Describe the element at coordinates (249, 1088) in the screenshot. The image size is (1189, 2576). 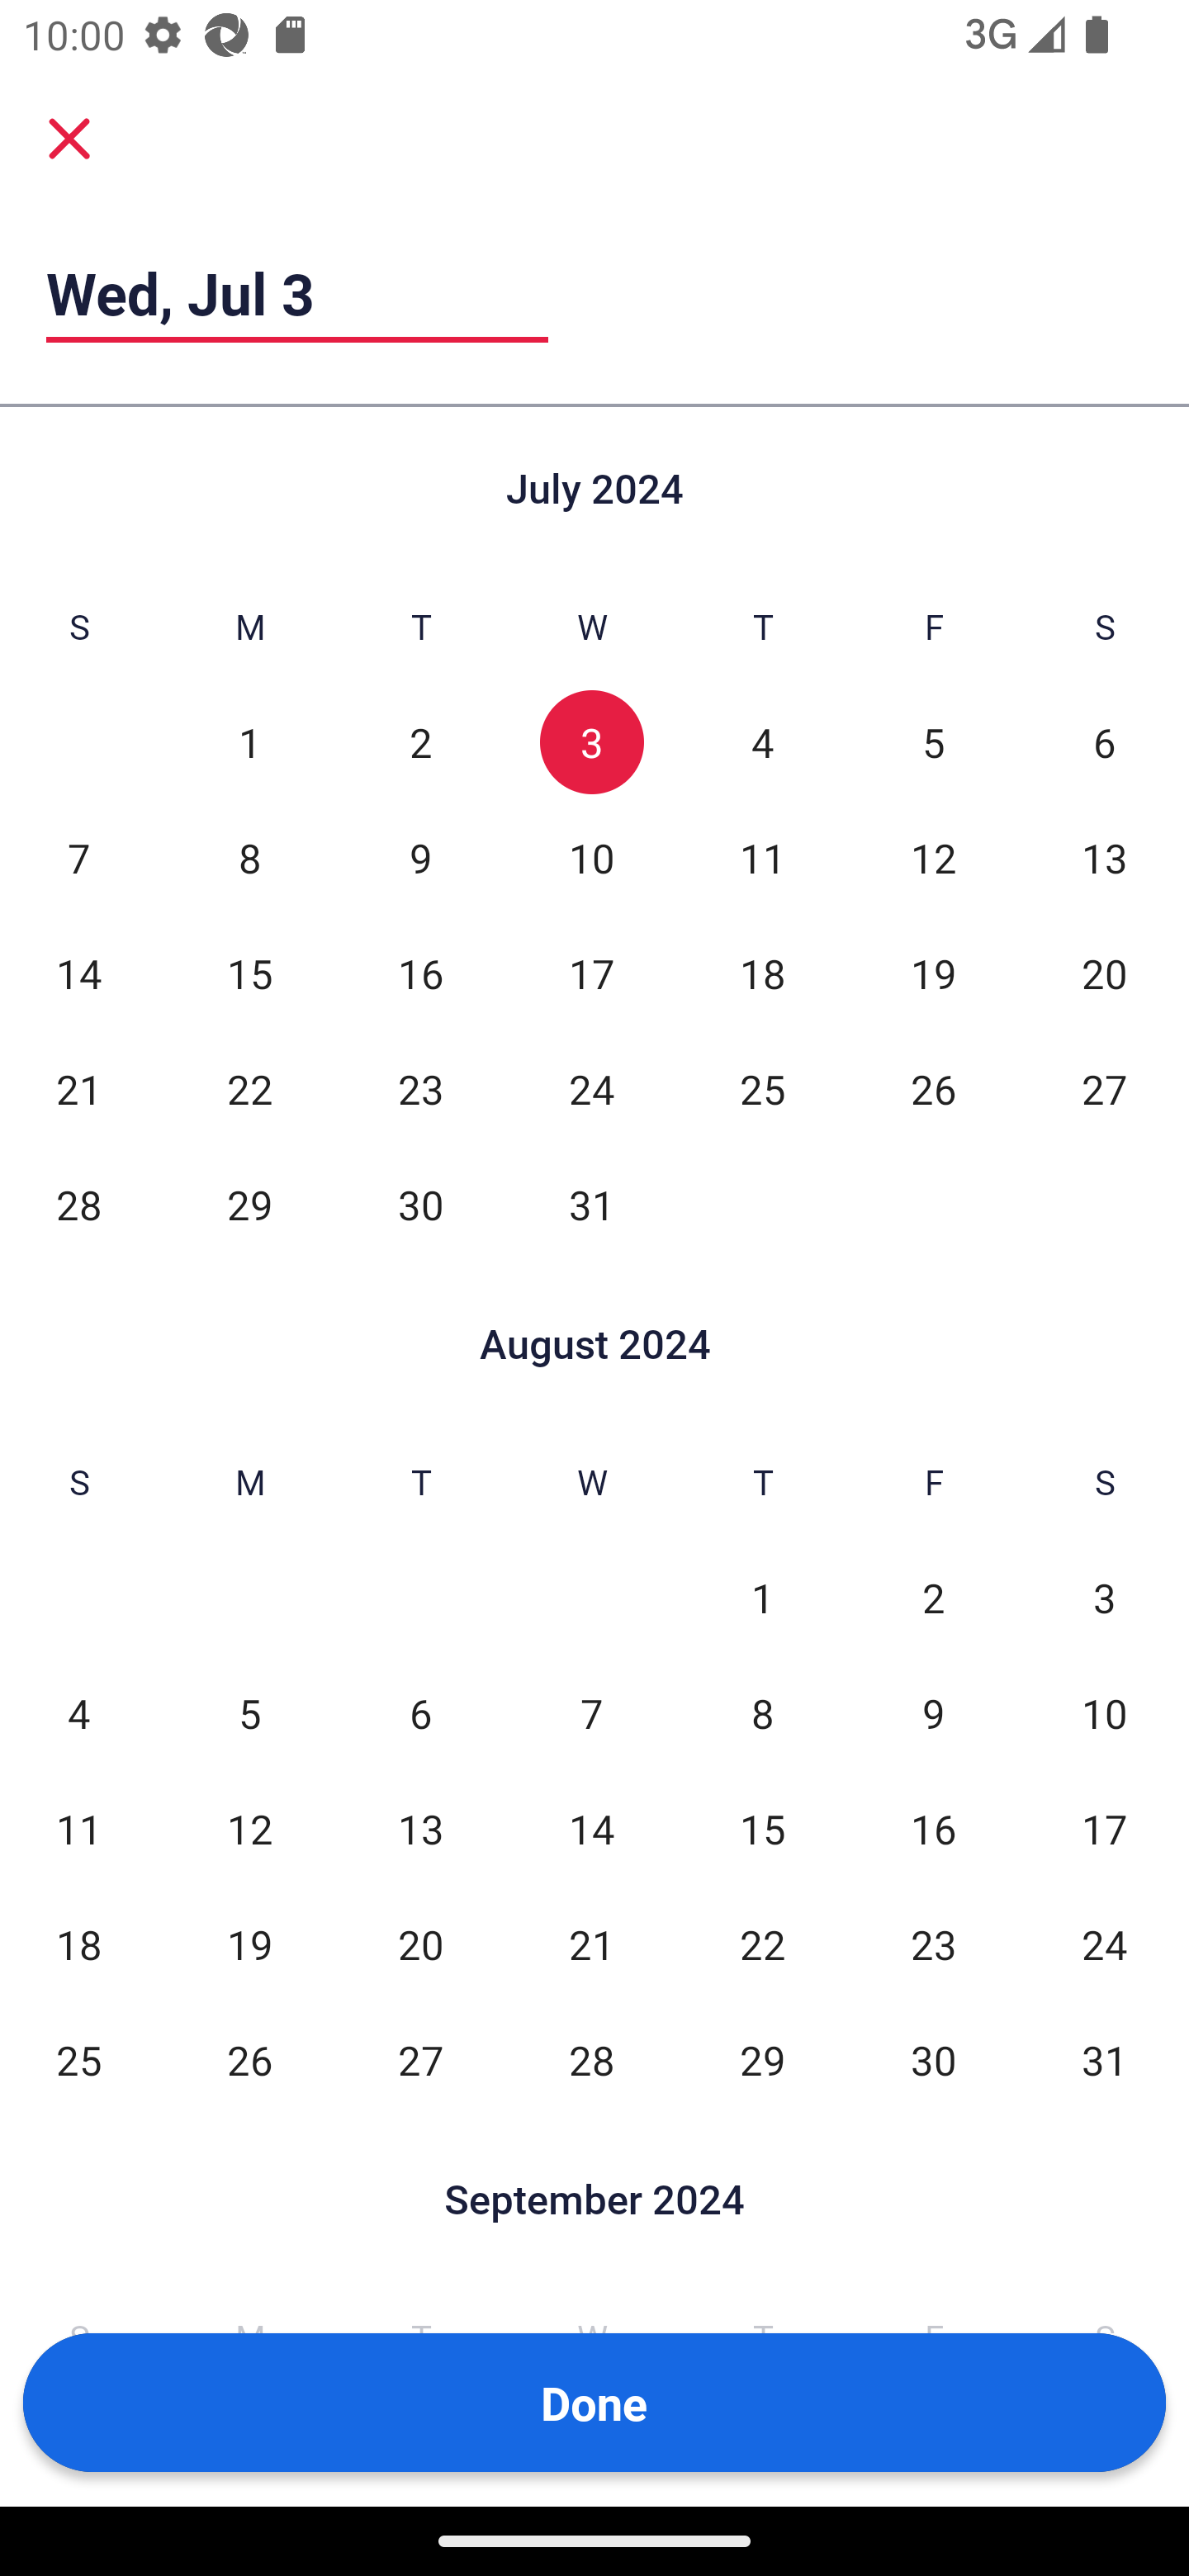
I see `22 Mon, Jul 22, Not Selected` at that location.